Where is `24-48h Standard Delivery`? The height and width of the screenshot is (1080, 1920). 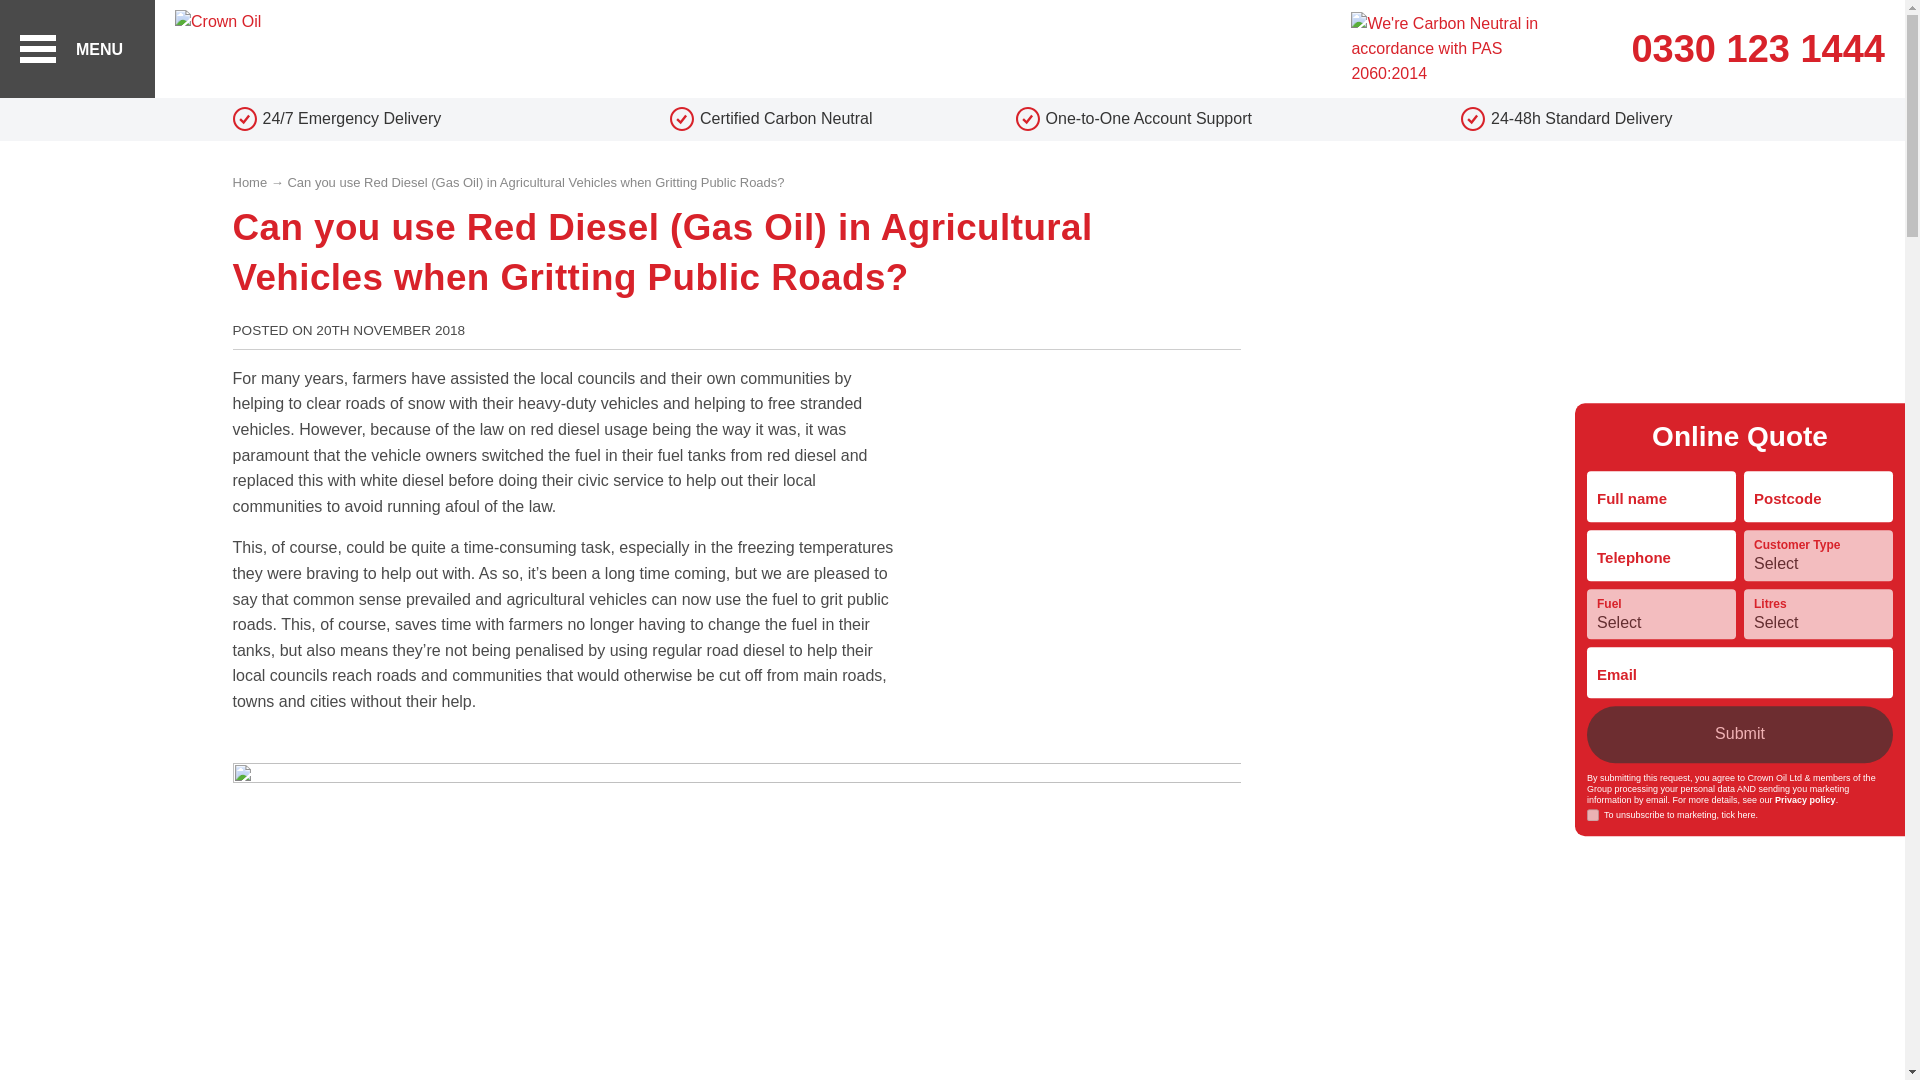 24-48h Standard Delivery is located at coordinates (1496, 118).